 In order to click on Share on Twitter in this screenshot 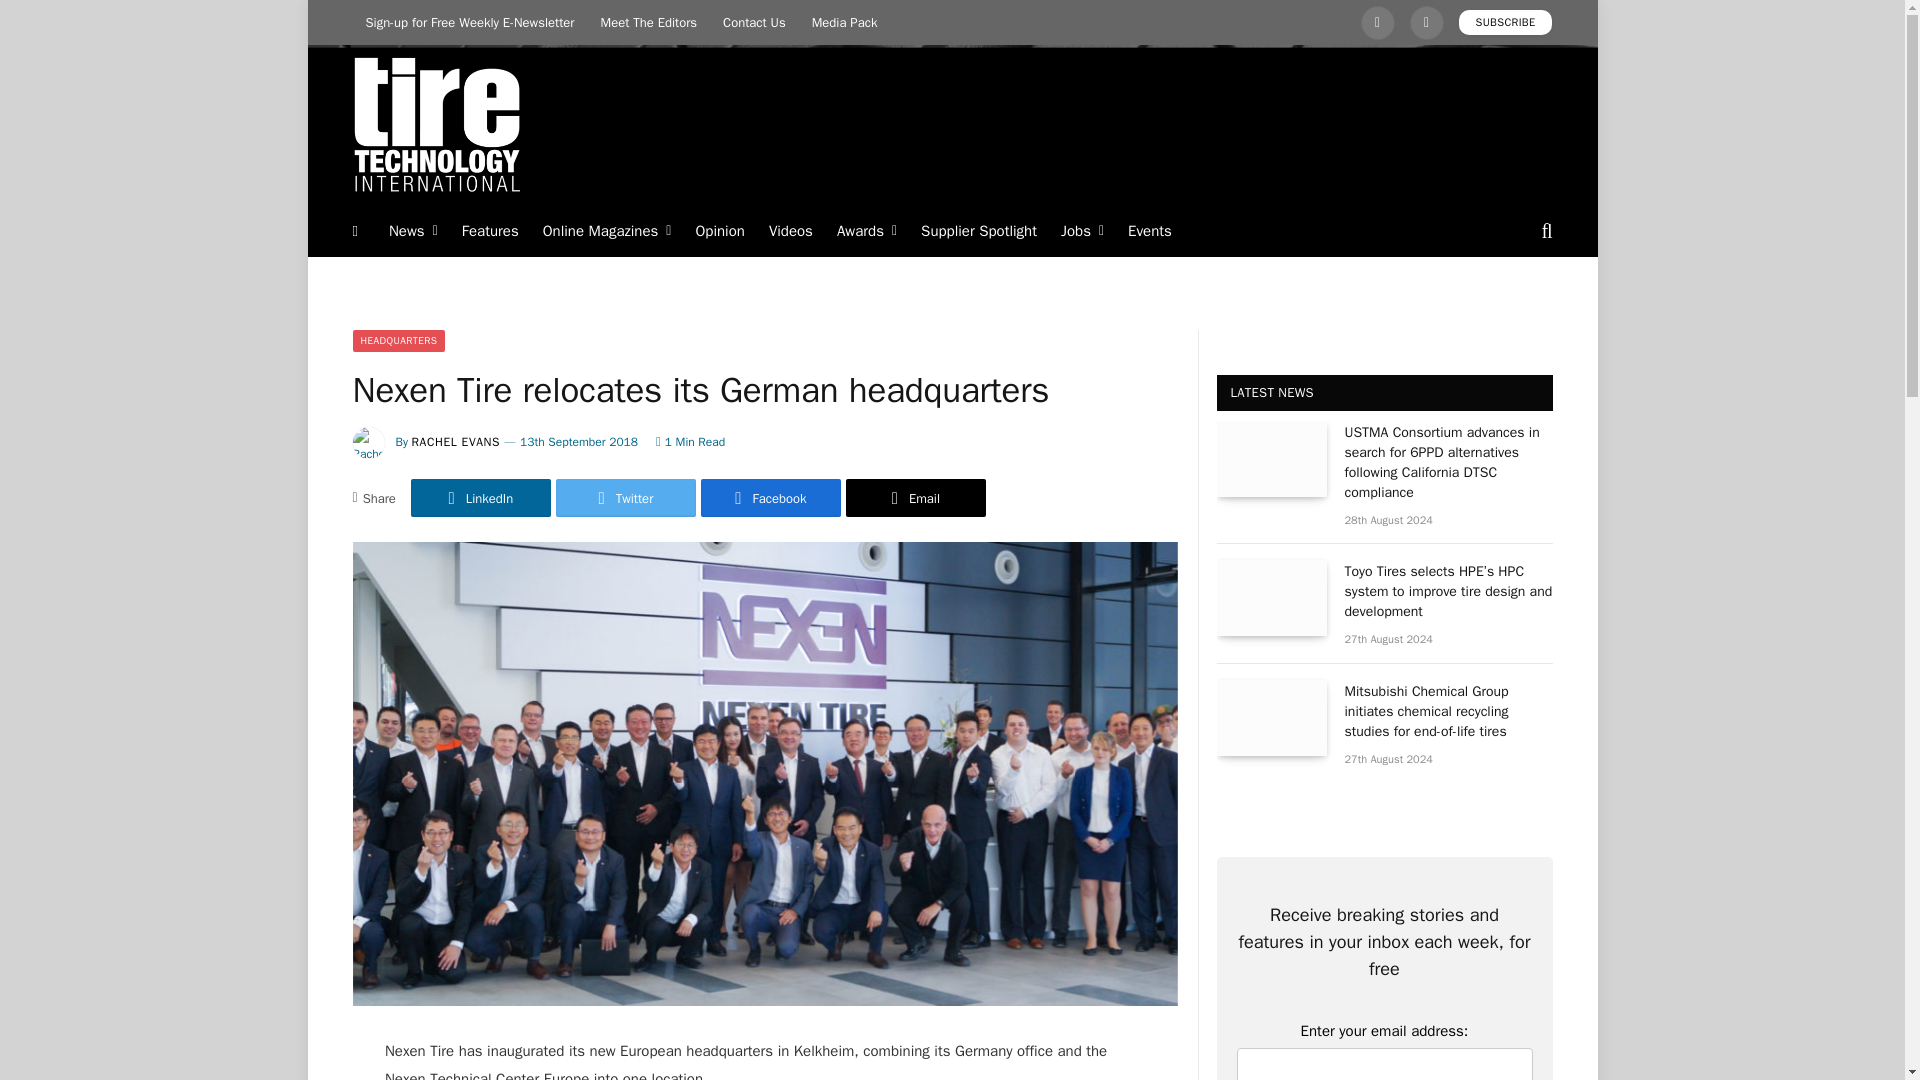, I will do `click(626, 498)`.